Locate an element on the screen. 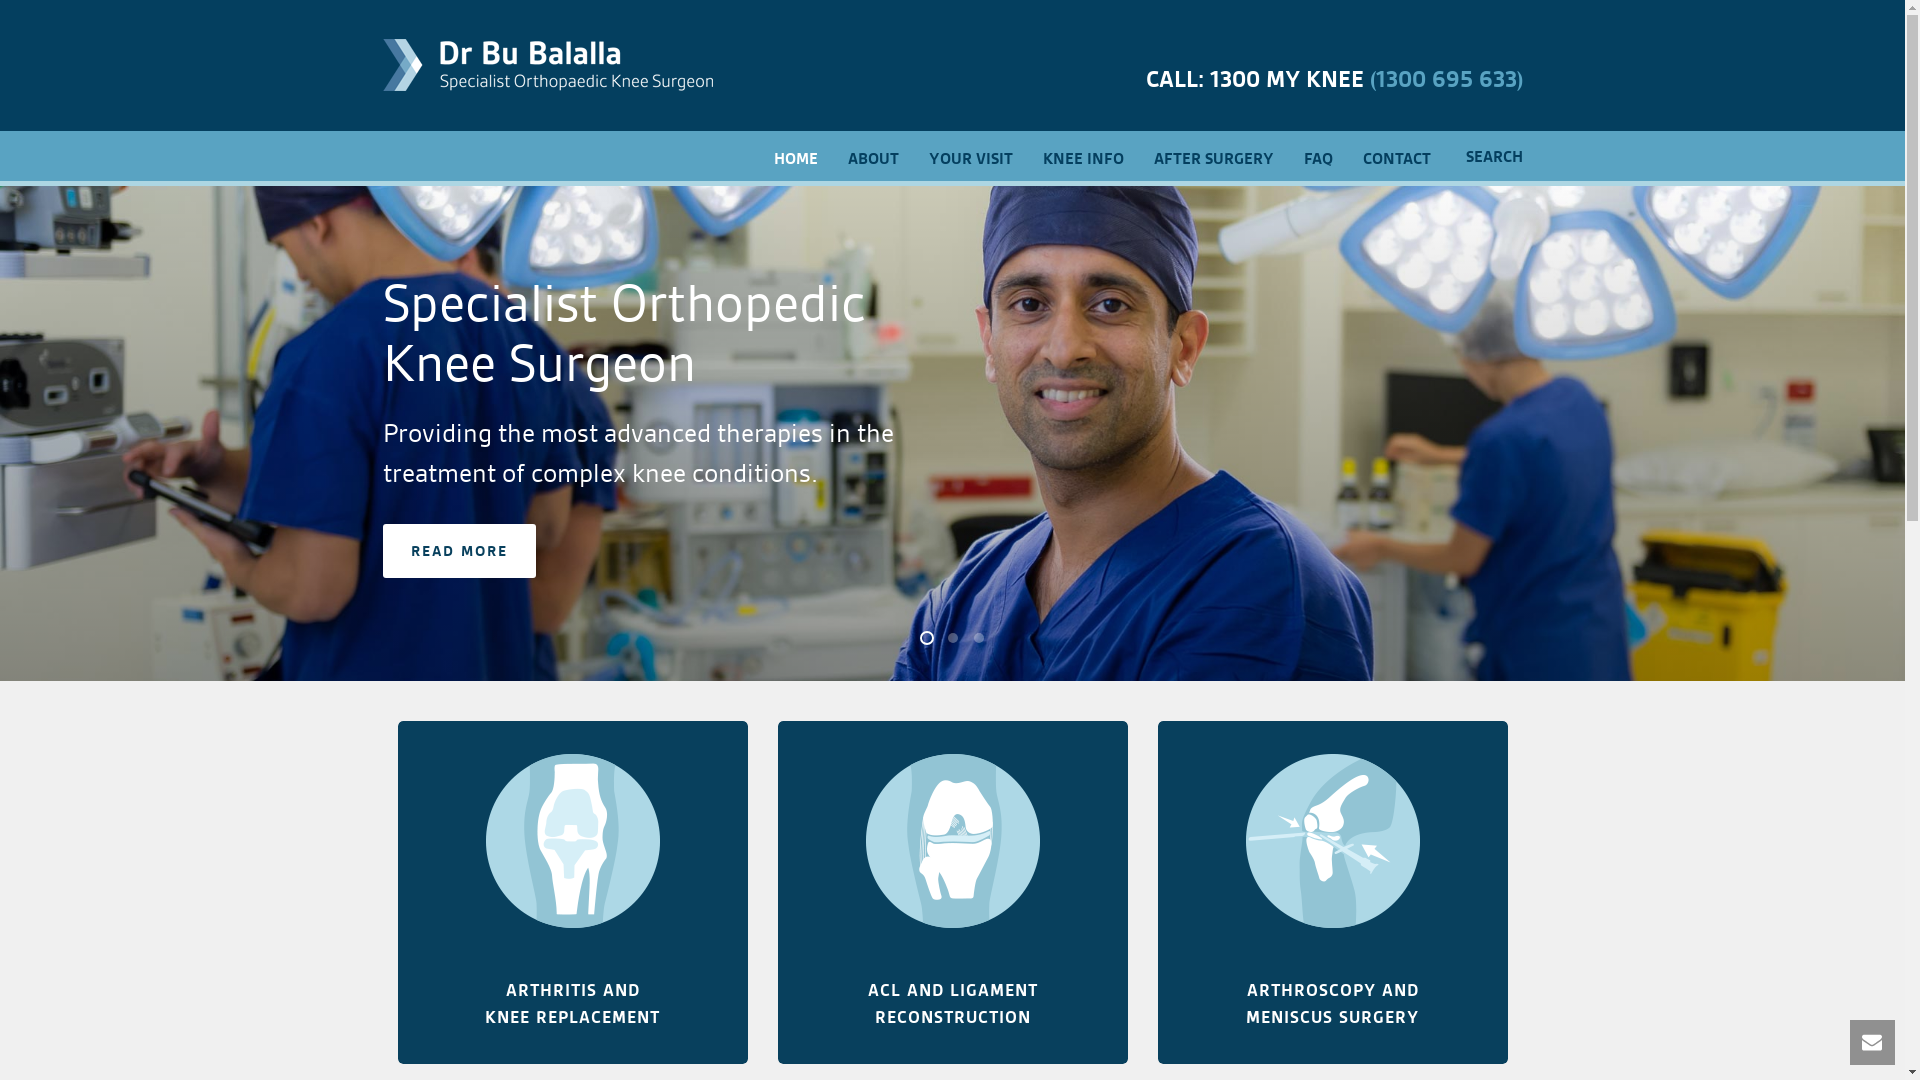  FAQ is located at coordinates (1318, 157).